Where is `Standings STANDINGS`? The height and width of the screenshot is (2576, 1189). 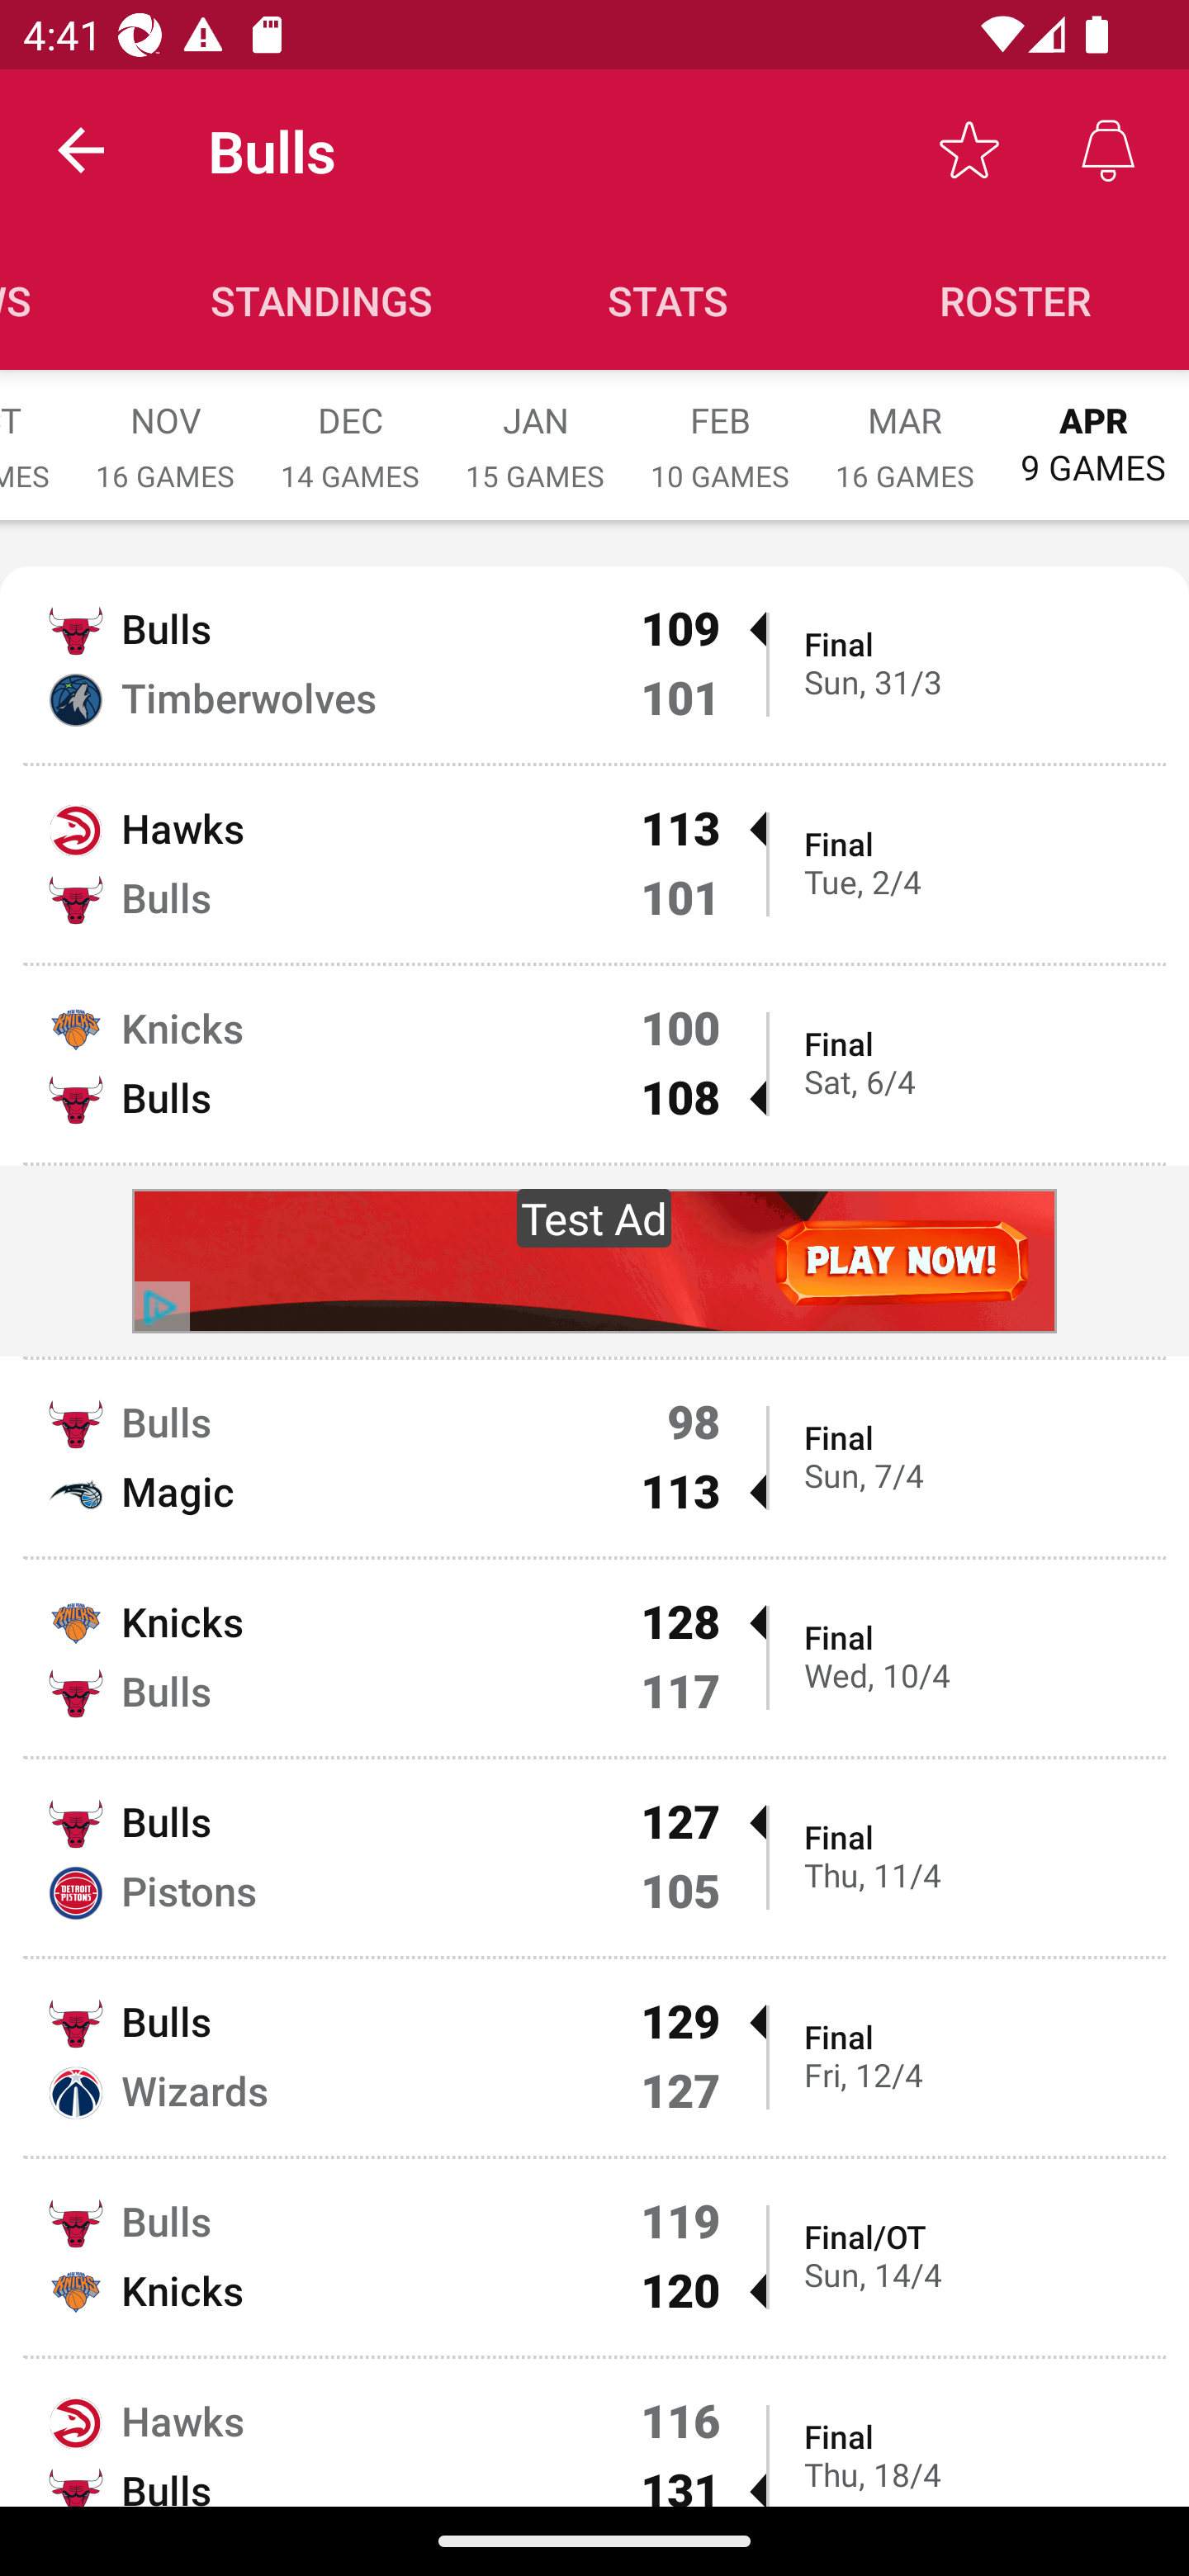
Standings STANDINGS is located at coordinates (322, 301).